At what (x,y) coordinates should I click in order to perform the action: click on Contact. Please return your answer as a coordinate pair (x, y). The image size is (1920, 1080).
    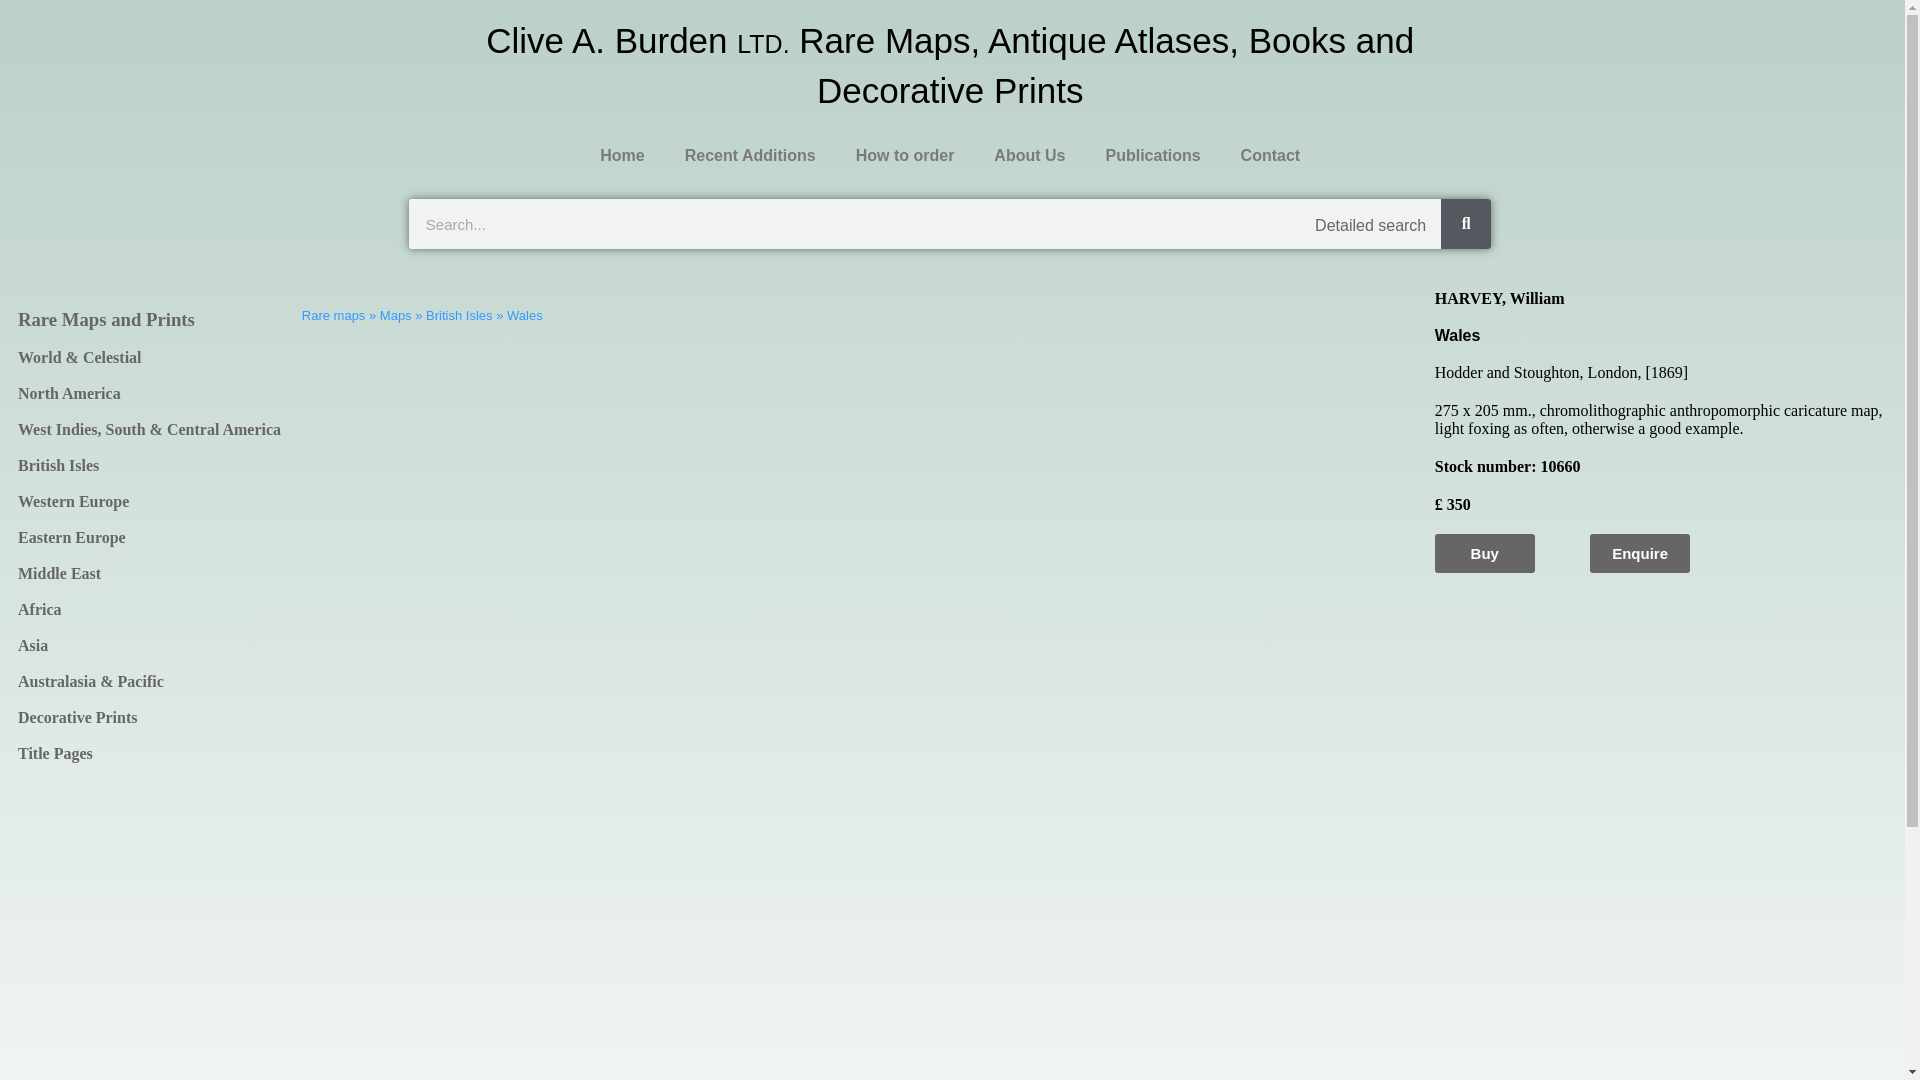
    Looking at the image, I should click on (1270, 156).